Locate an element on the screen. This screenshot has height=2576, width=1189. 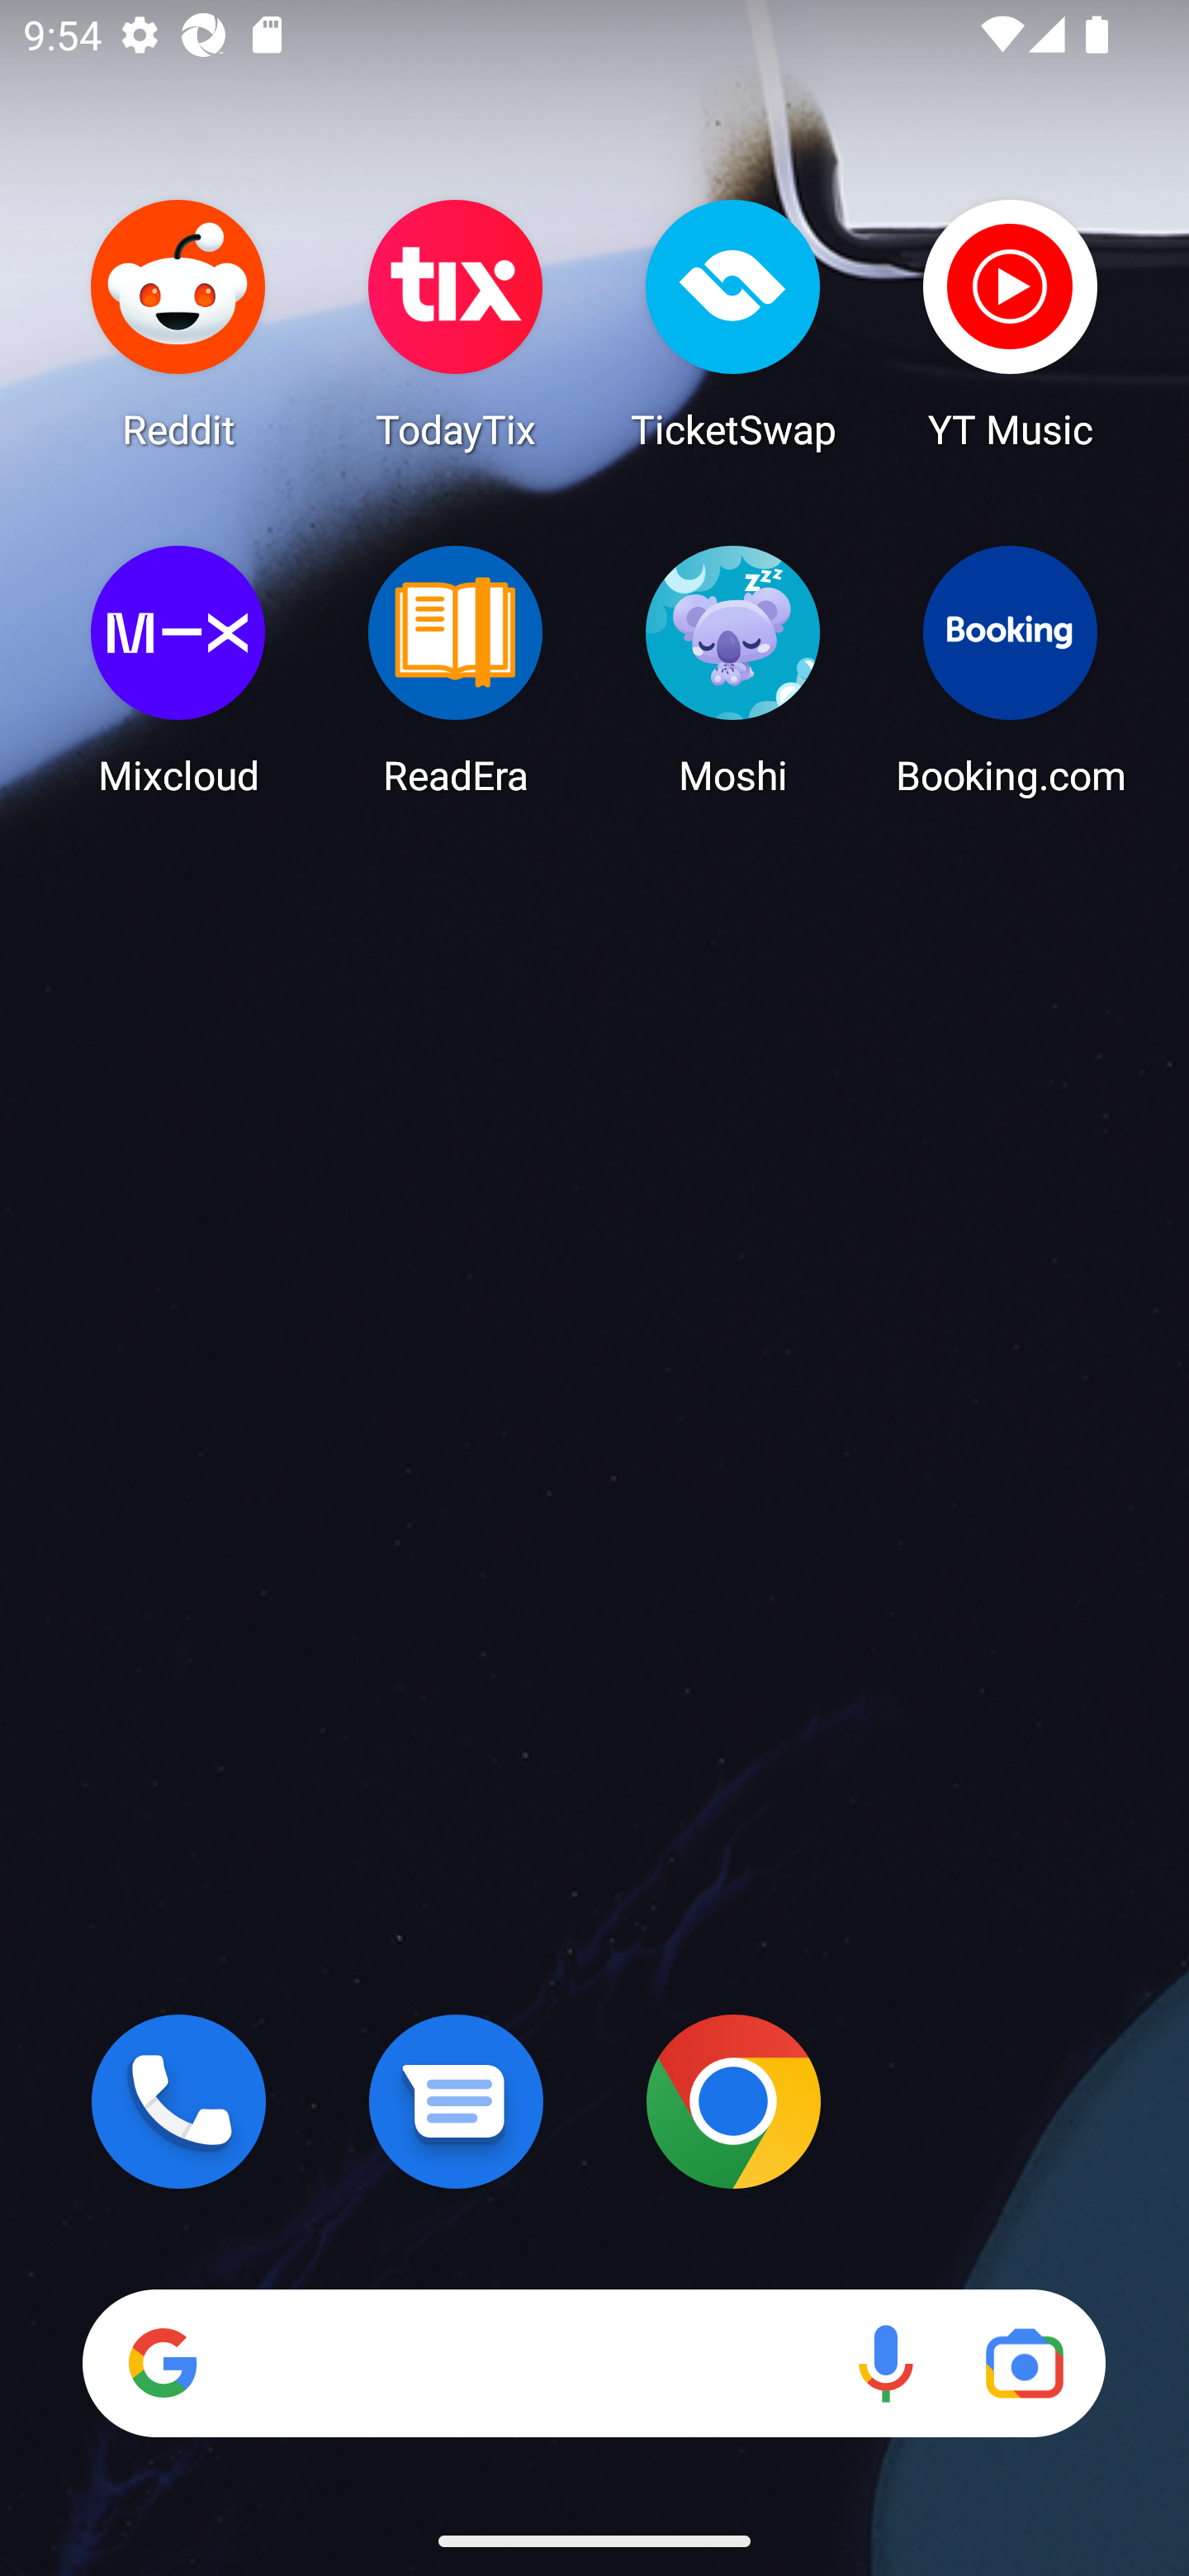
ReadEra is located at coordinates (456, 670).